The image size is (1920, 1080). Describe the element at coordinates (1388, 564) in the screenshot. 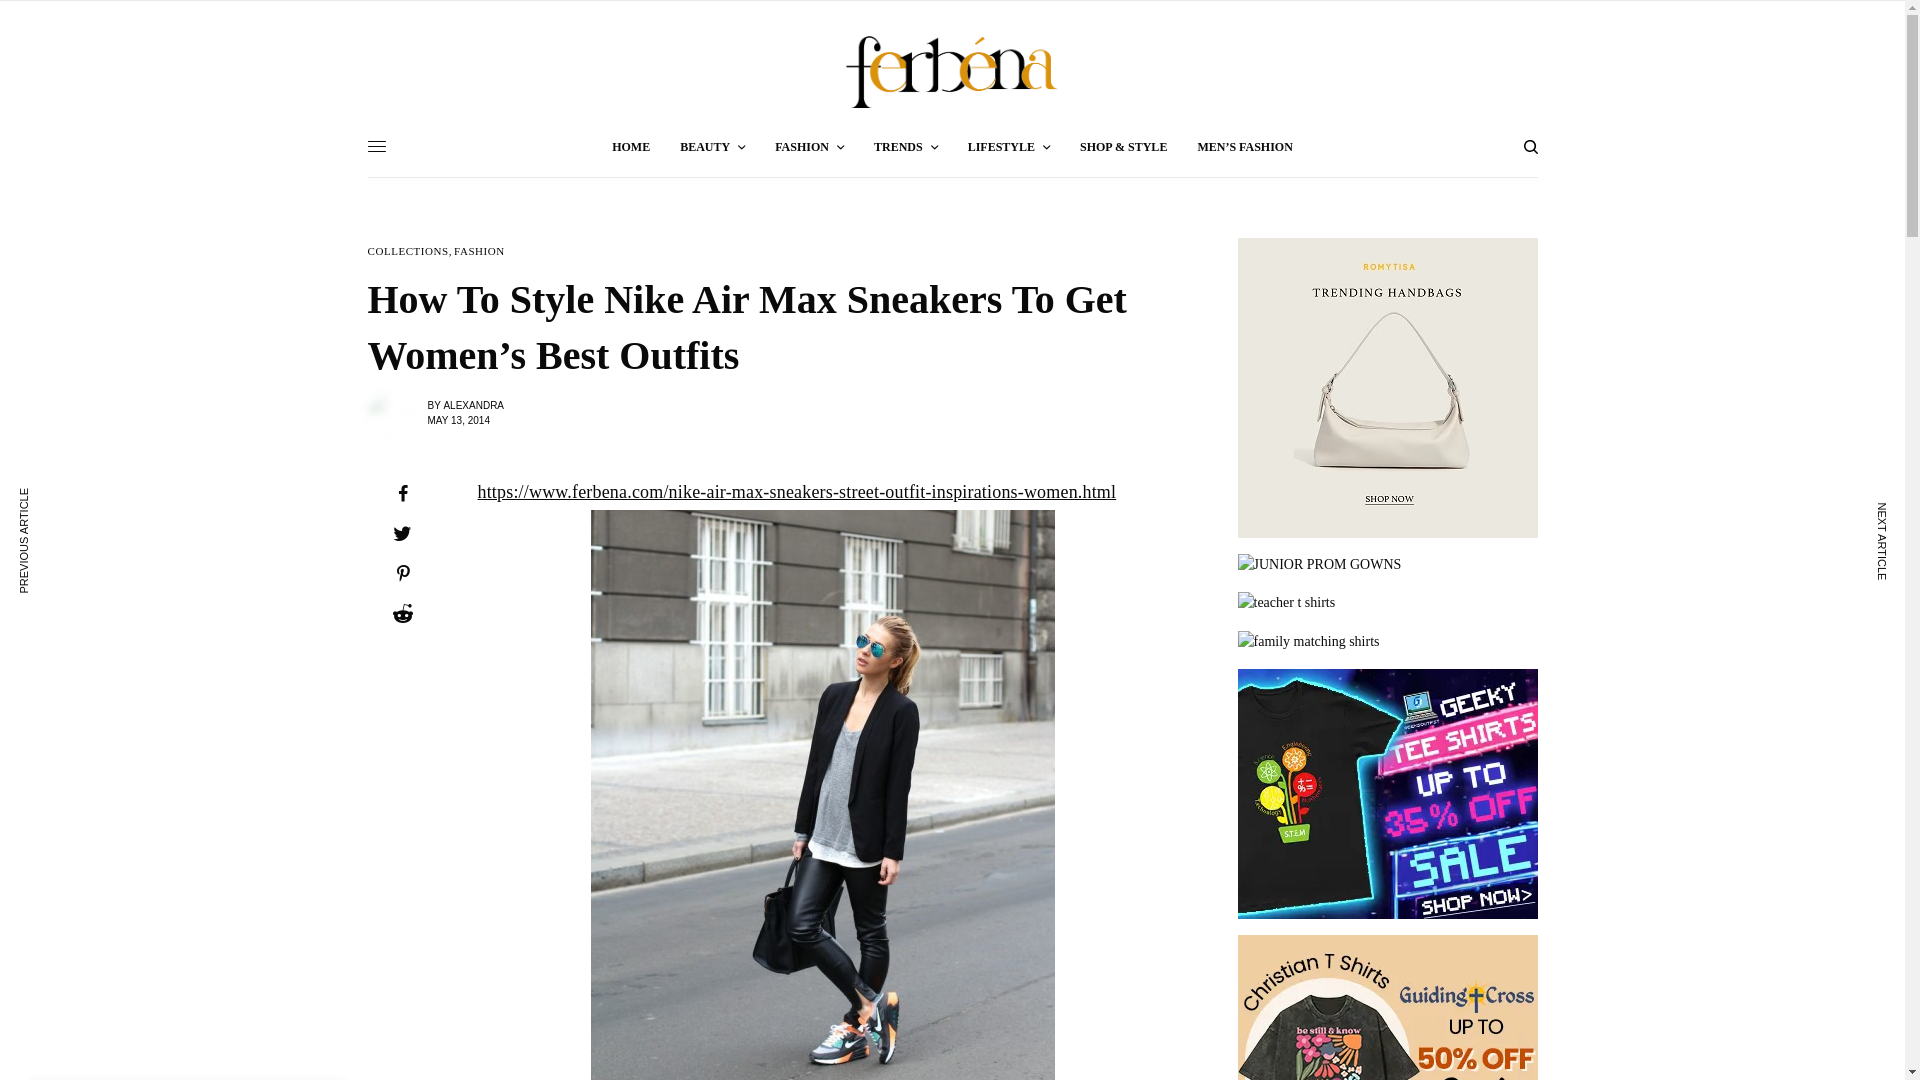

I see `trendy-gowns` at that location.